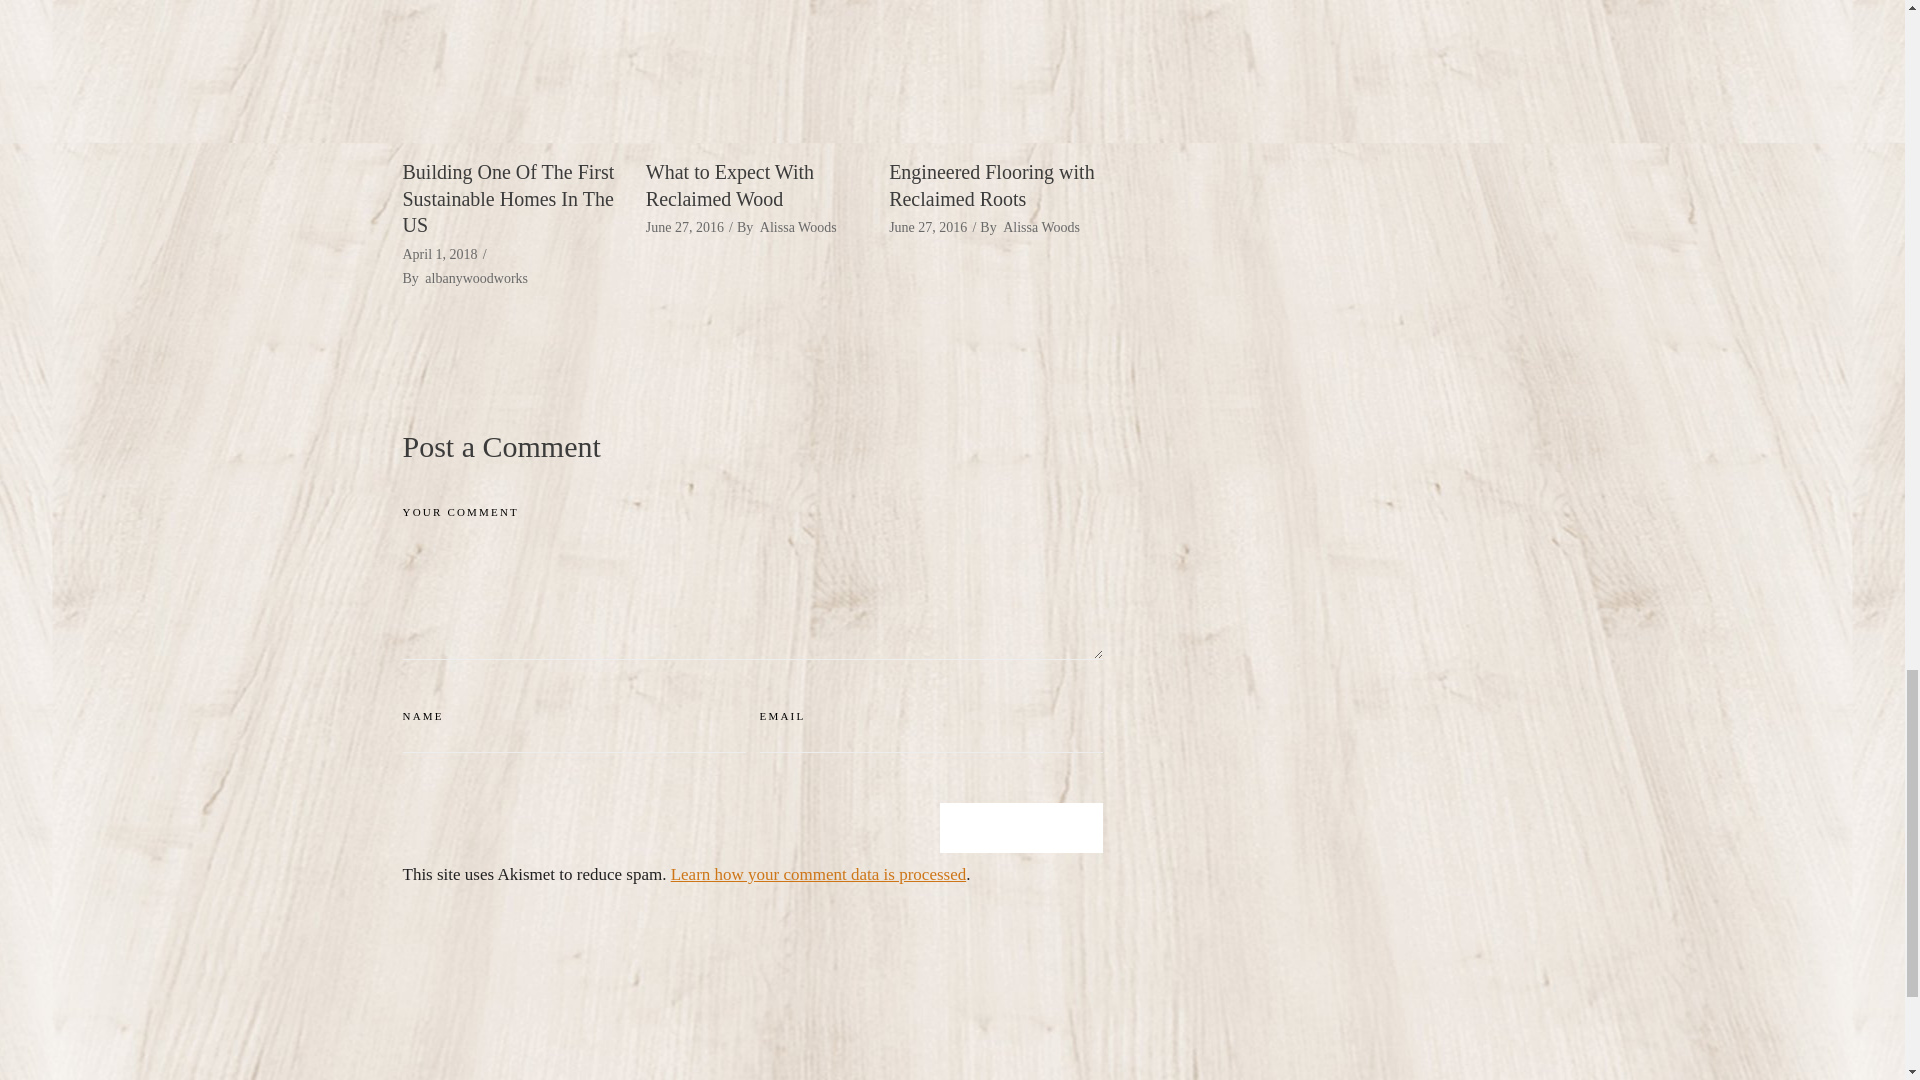  Describe the element at coordinates (995, 70) in the screenshot. I see `Engineered Flooring with Reclaimed Roots` at that location.